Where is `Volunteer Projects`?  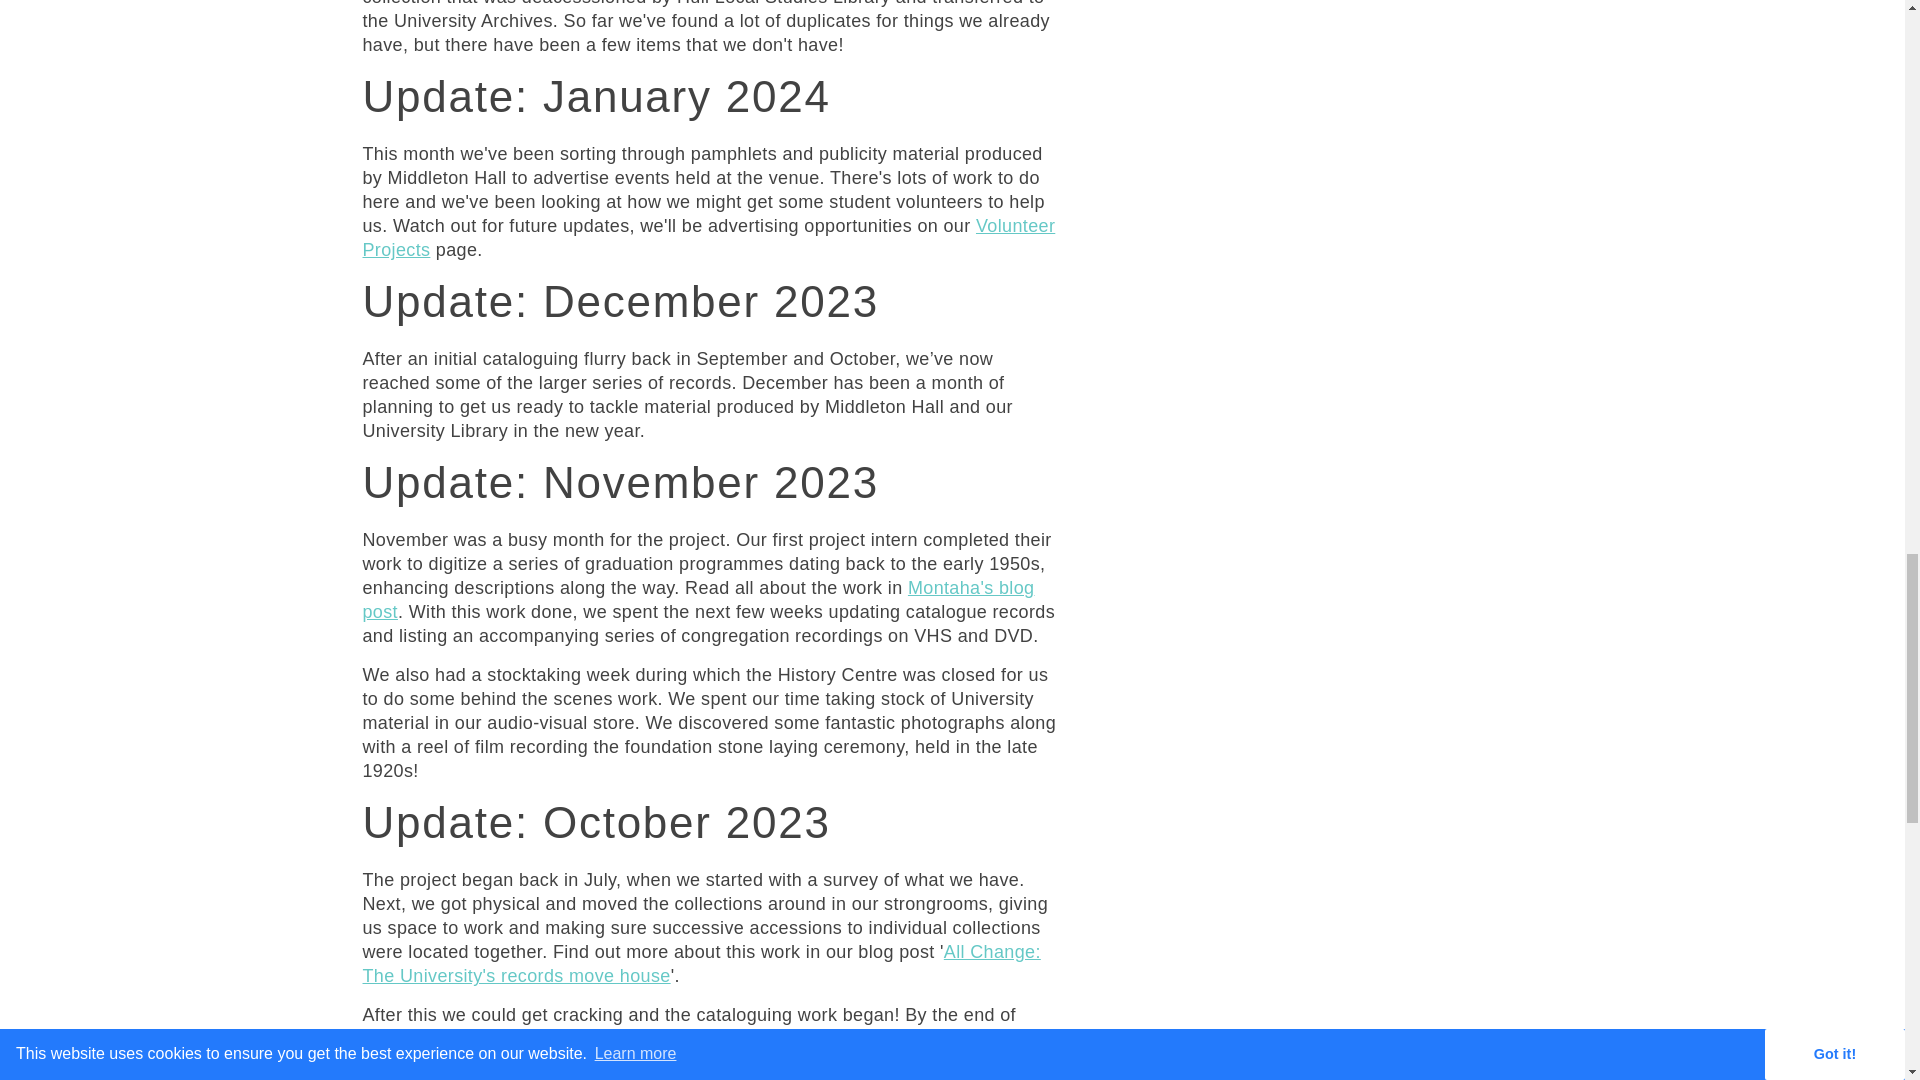
Volunteer Projects is located at coordinates (708, 238).